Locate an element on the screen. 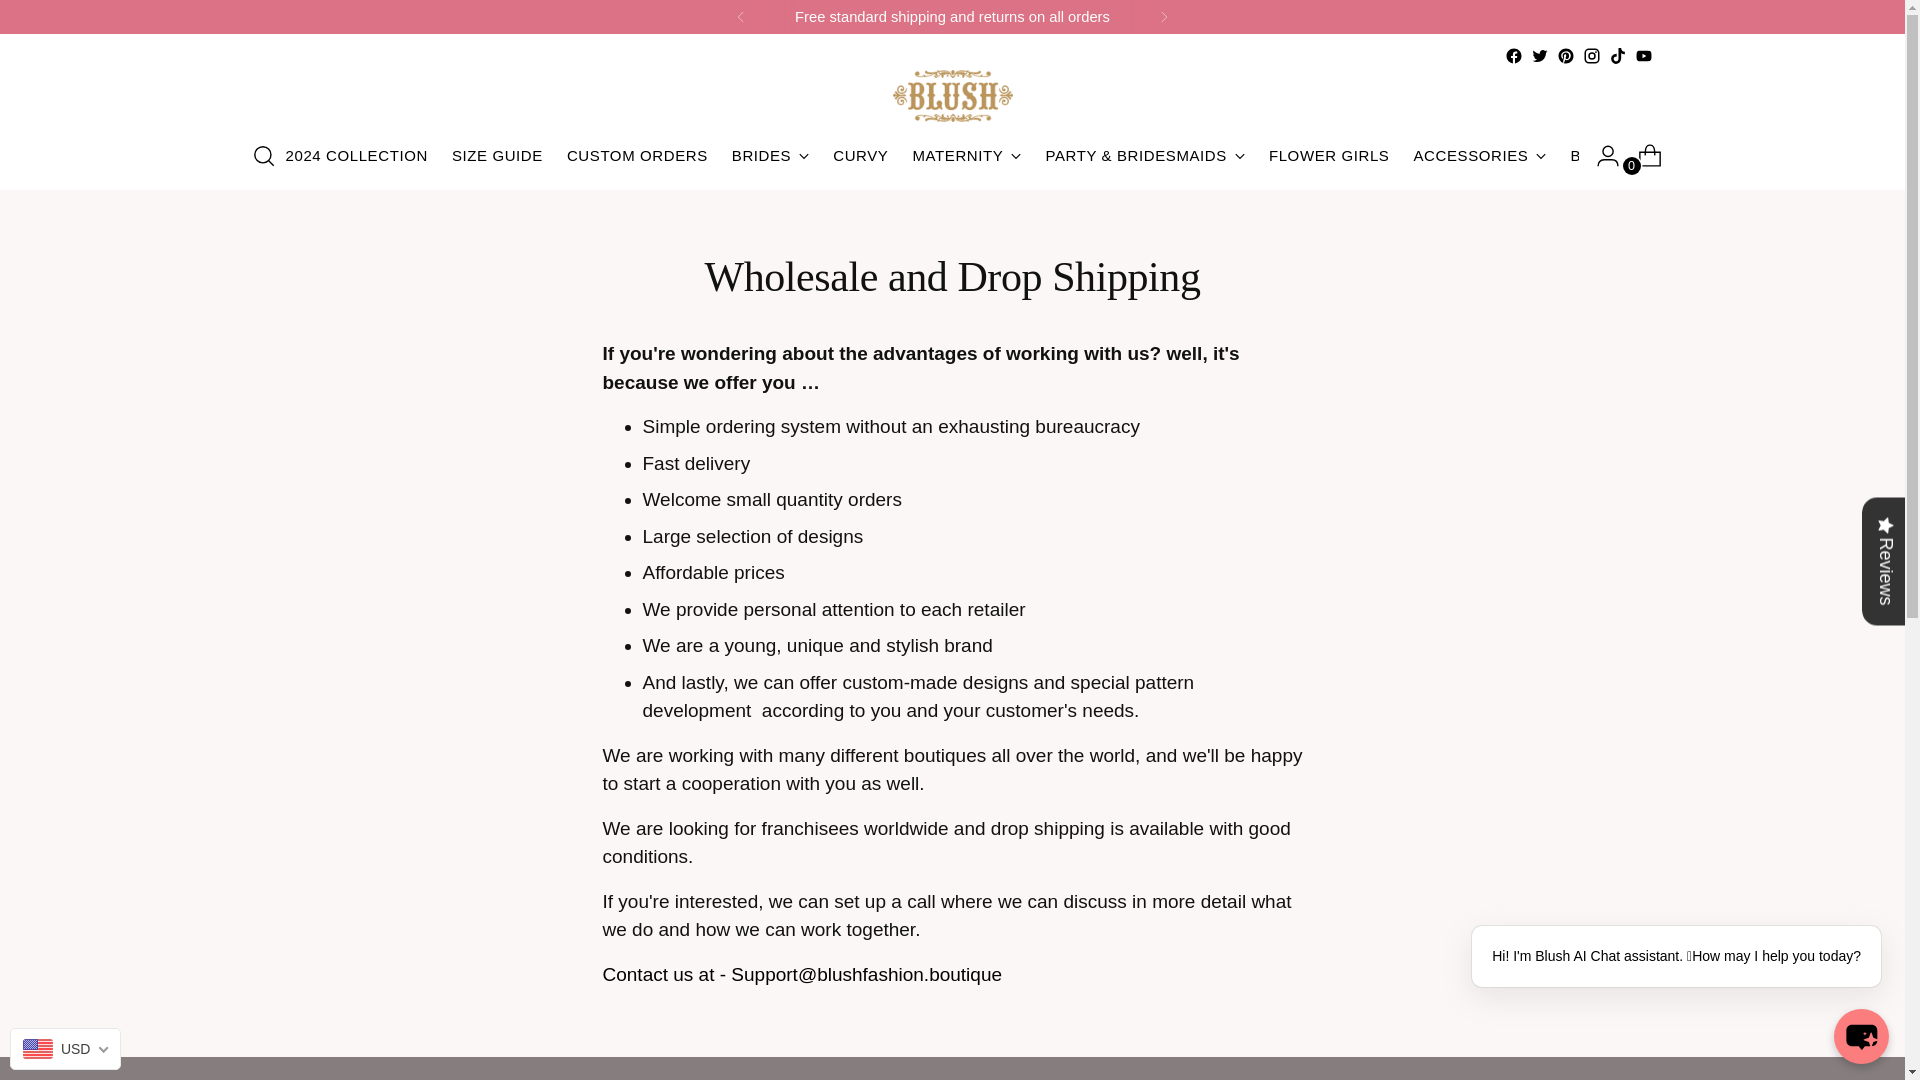 Image resolution: width=1920 pixels, height=1080 pixels. Blushfashion on Facebook is located at coordinates (1512, 56).